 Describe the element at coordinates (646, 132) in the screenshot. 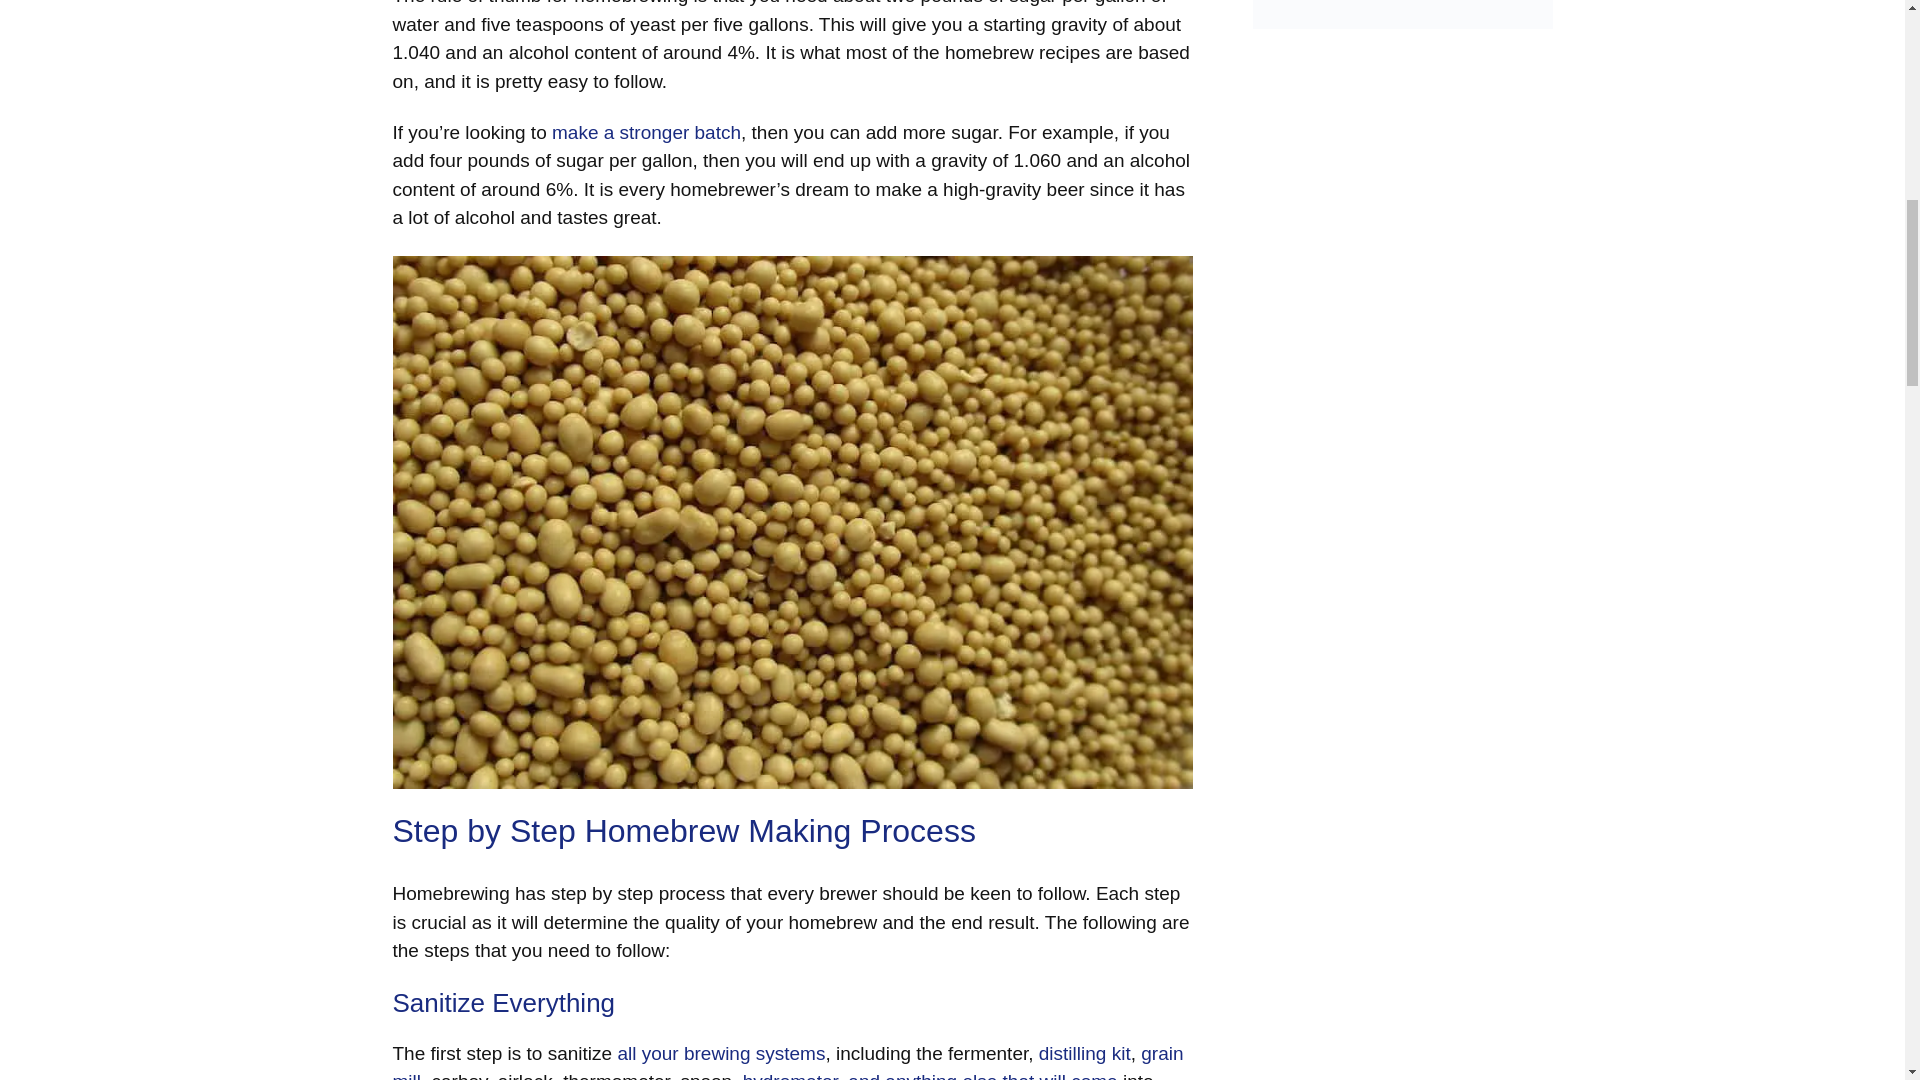

I see `make a stronger batch` at that location.